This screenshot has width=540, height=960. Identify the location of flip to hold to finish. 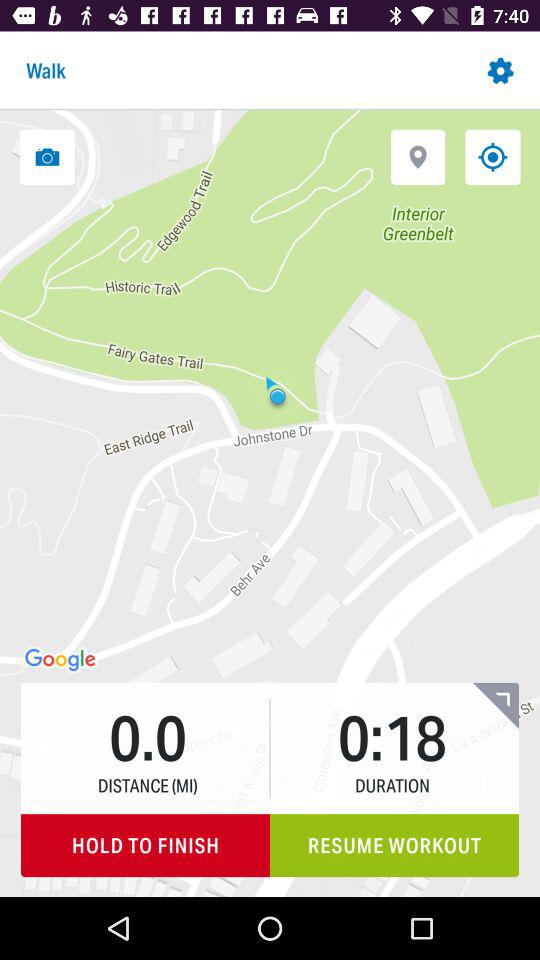
(146, 846).